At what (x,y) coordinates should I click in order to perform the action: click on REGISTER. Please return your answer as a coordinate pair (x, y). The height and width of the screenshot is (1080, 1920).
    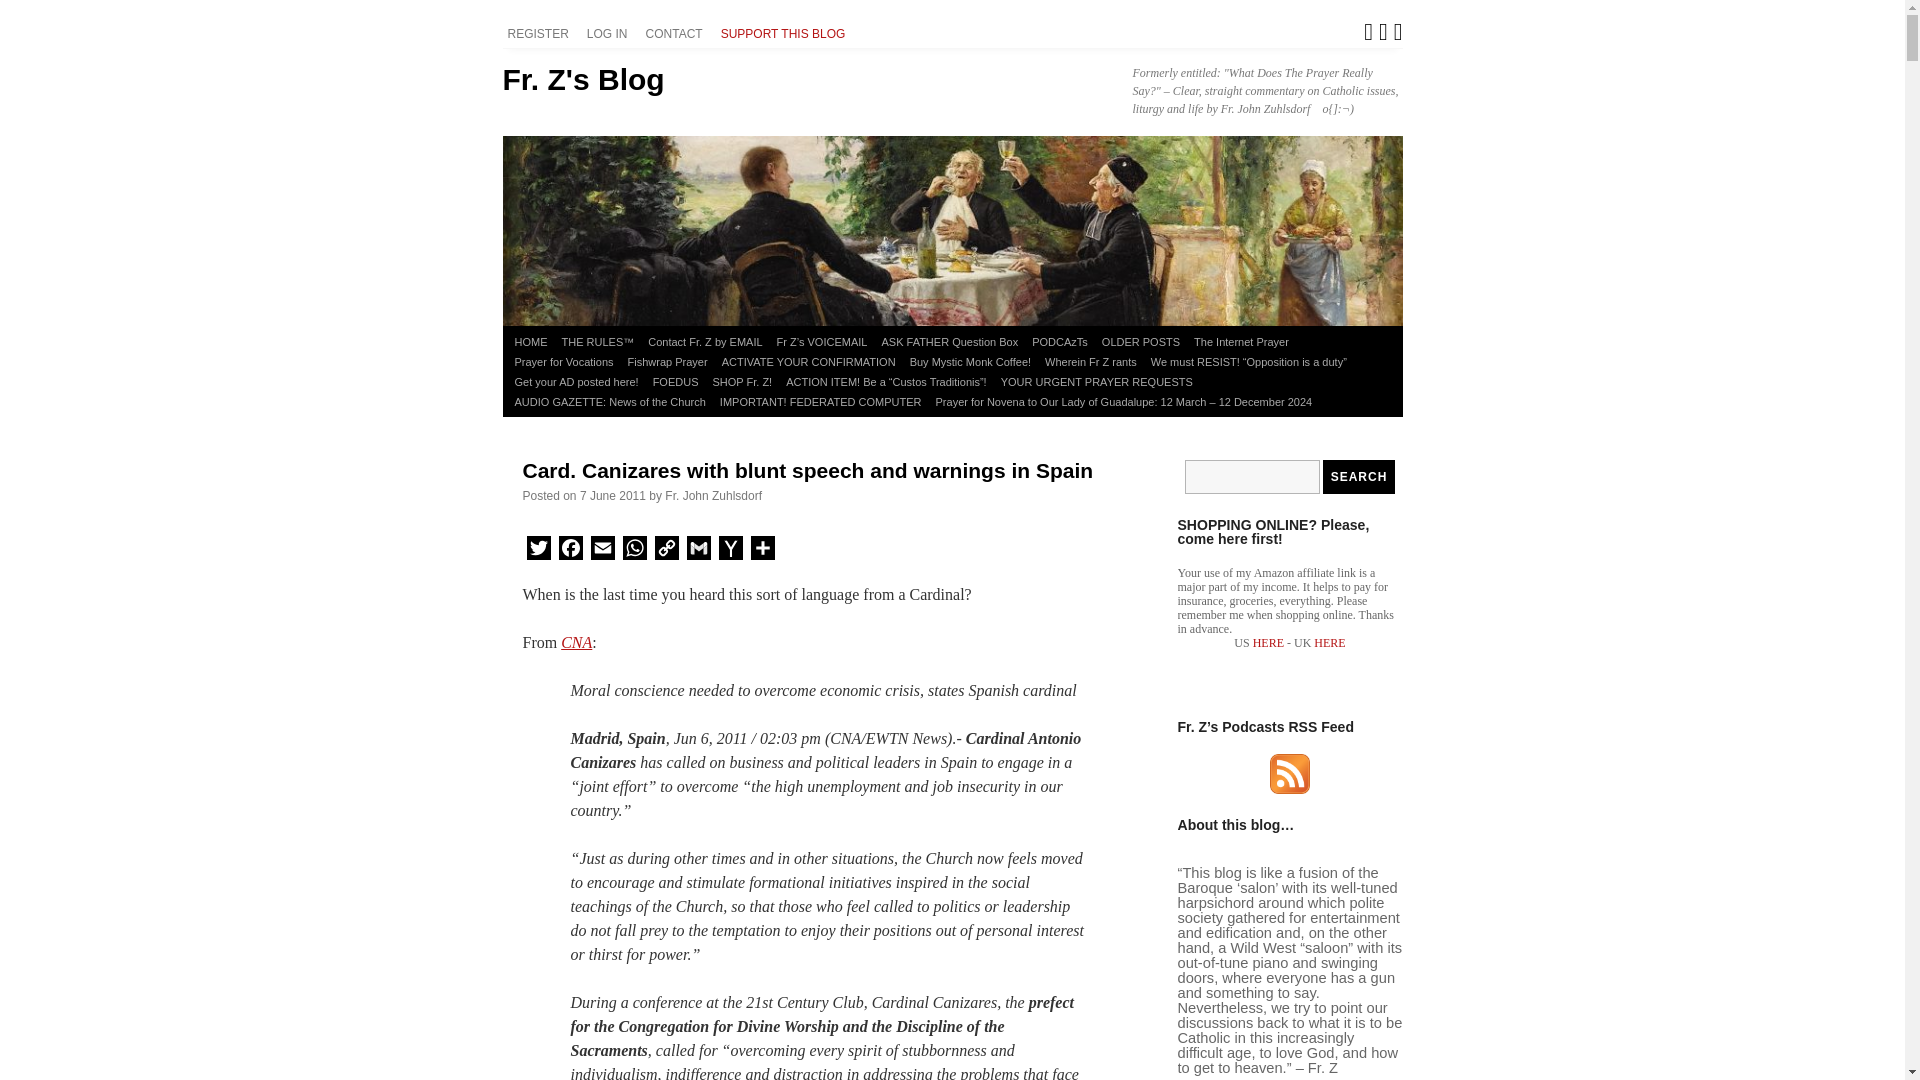
    Looking at the image, I should click on (541, 34).